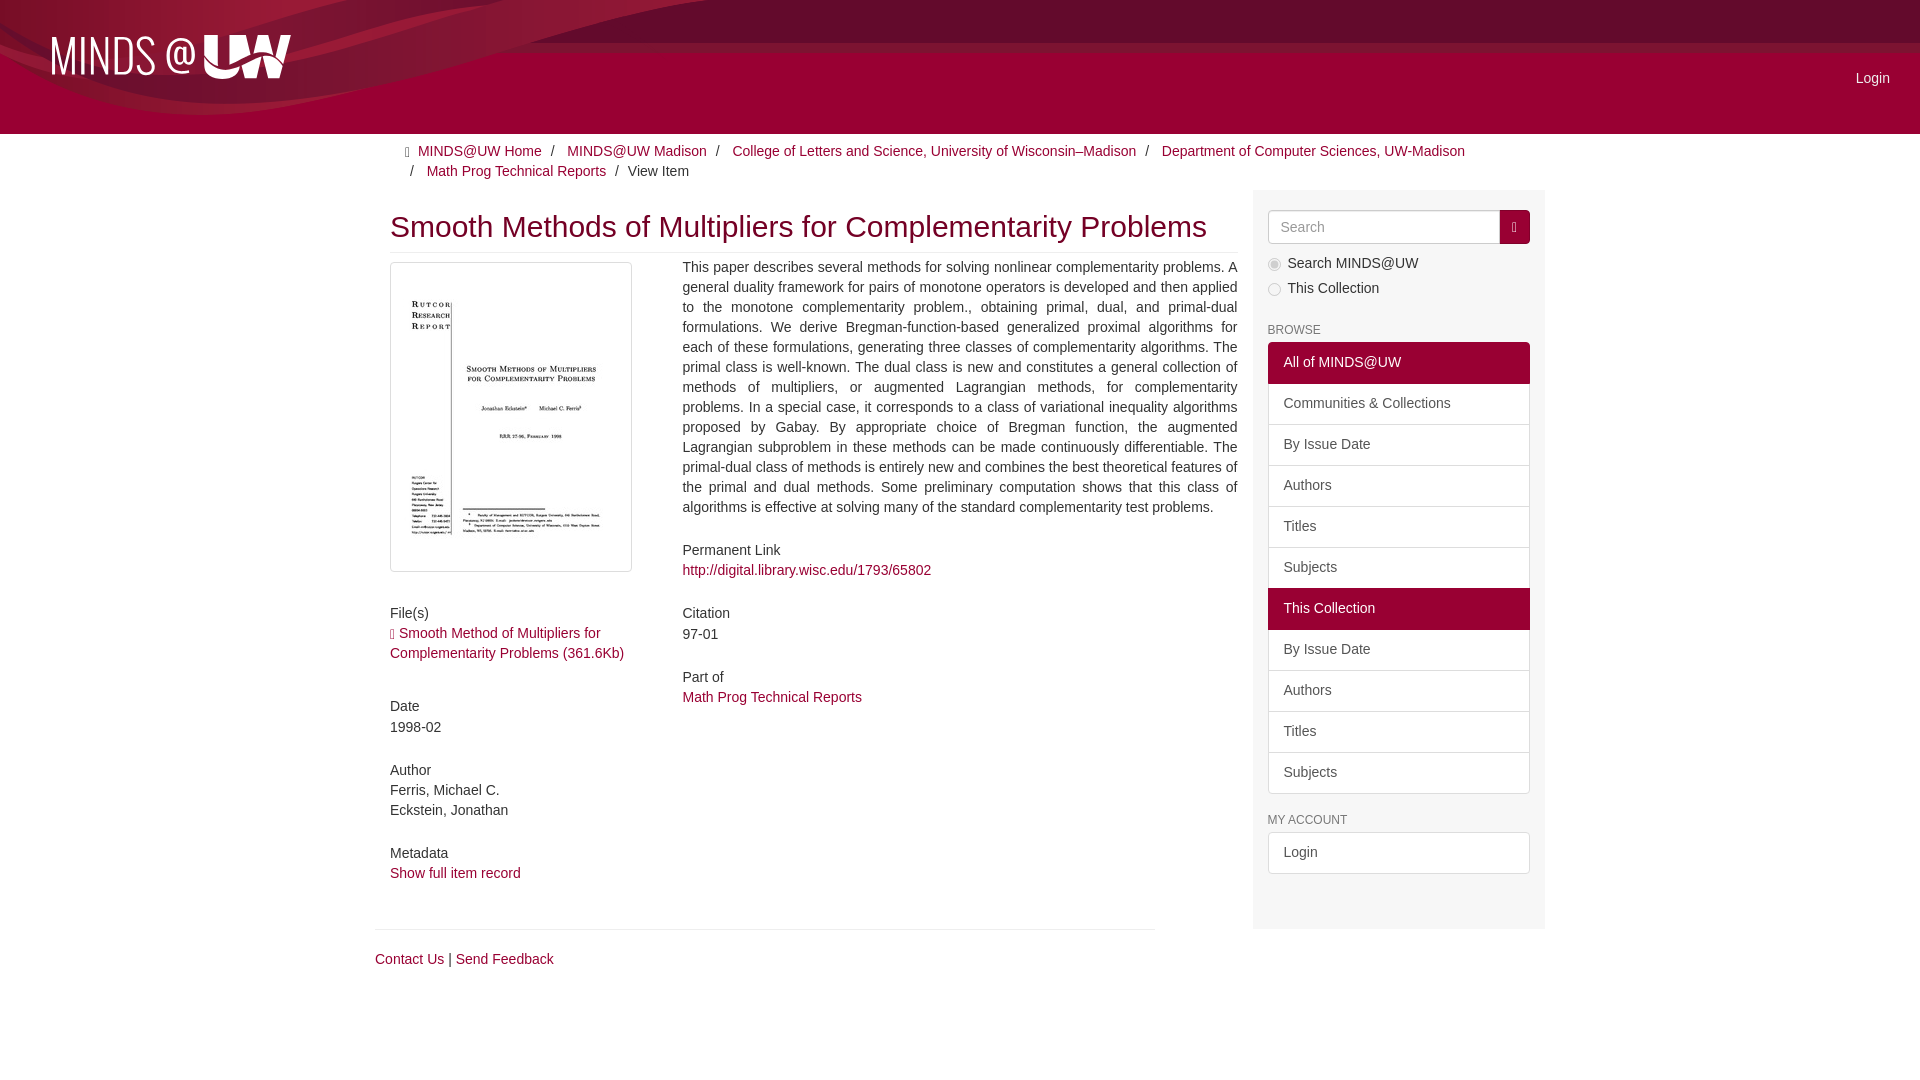  Describe the element at coordinates (1398, 608) in the screenshot. I see `This Collection` at that location.